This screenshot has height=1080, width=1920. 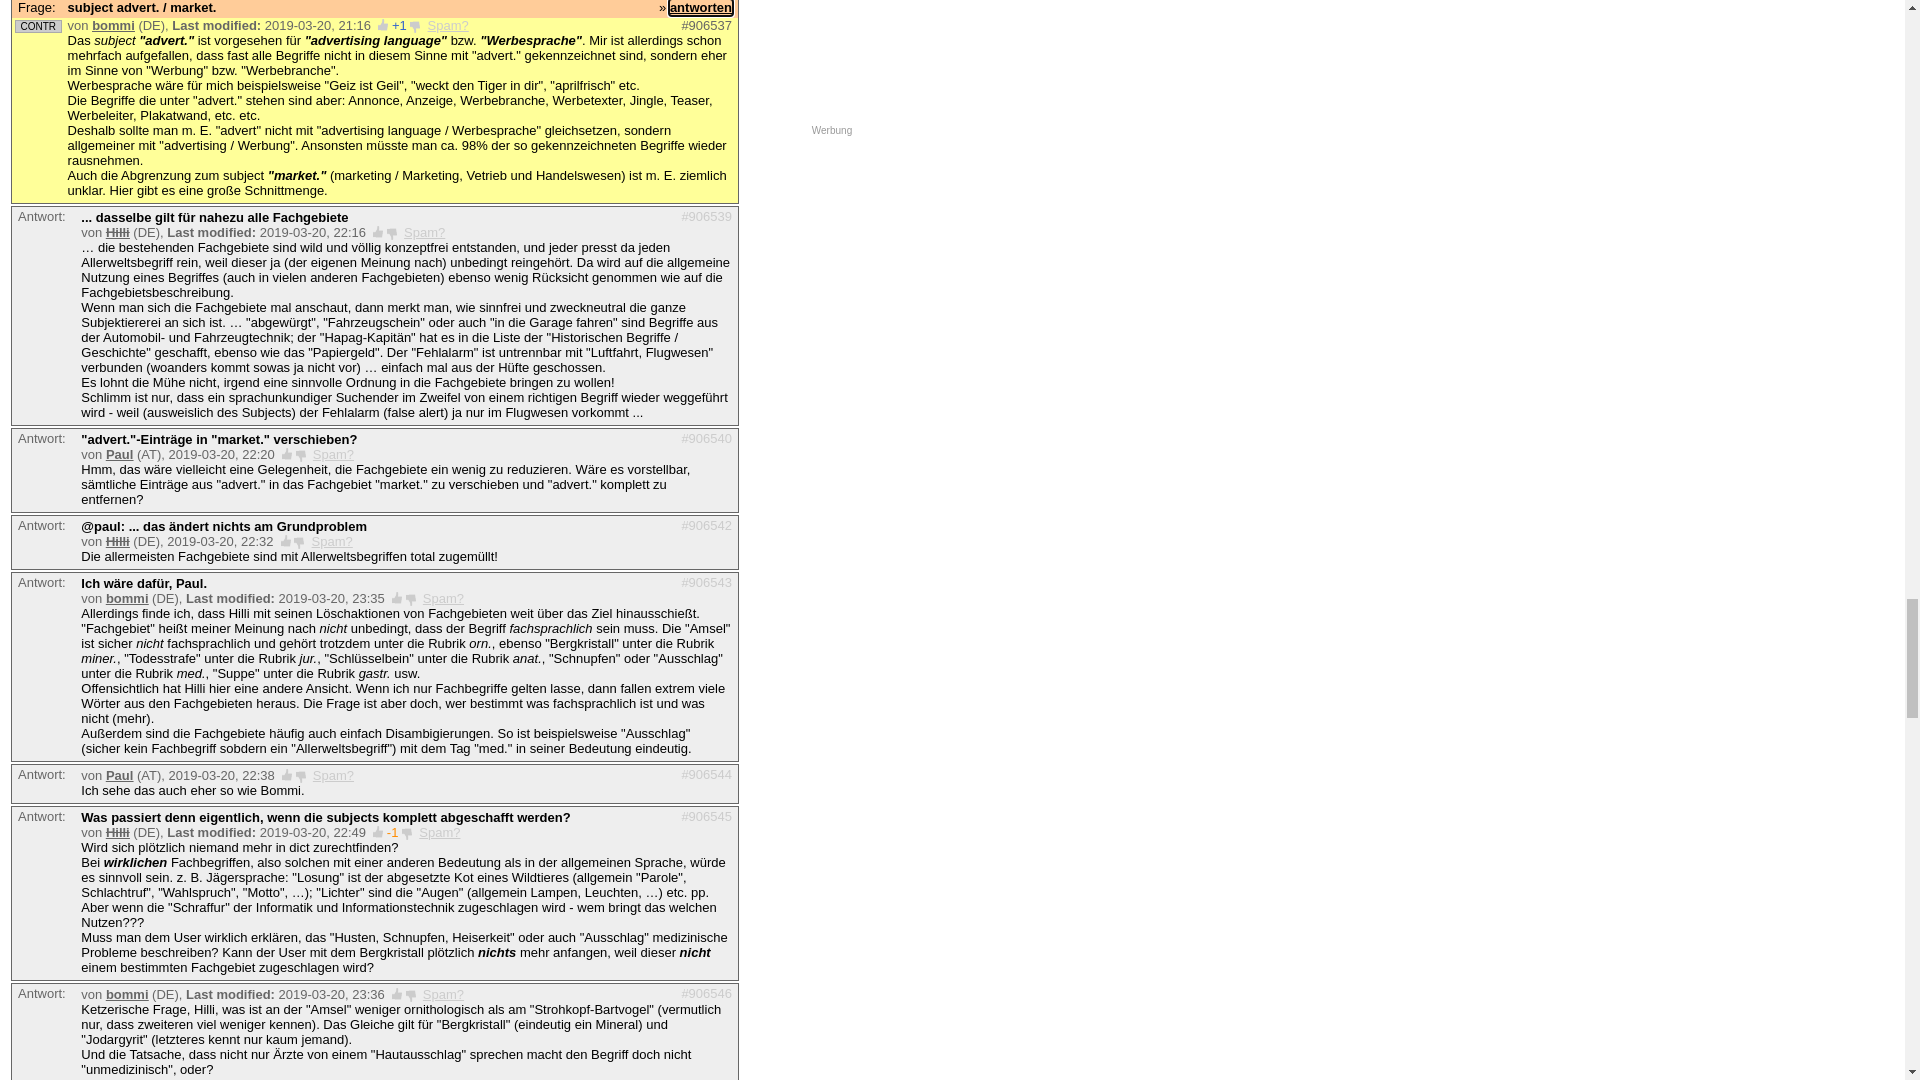 What do you see at coordinates (280, 318) in the screenshot?
I see `Suche` at bounding box center [280, 318].